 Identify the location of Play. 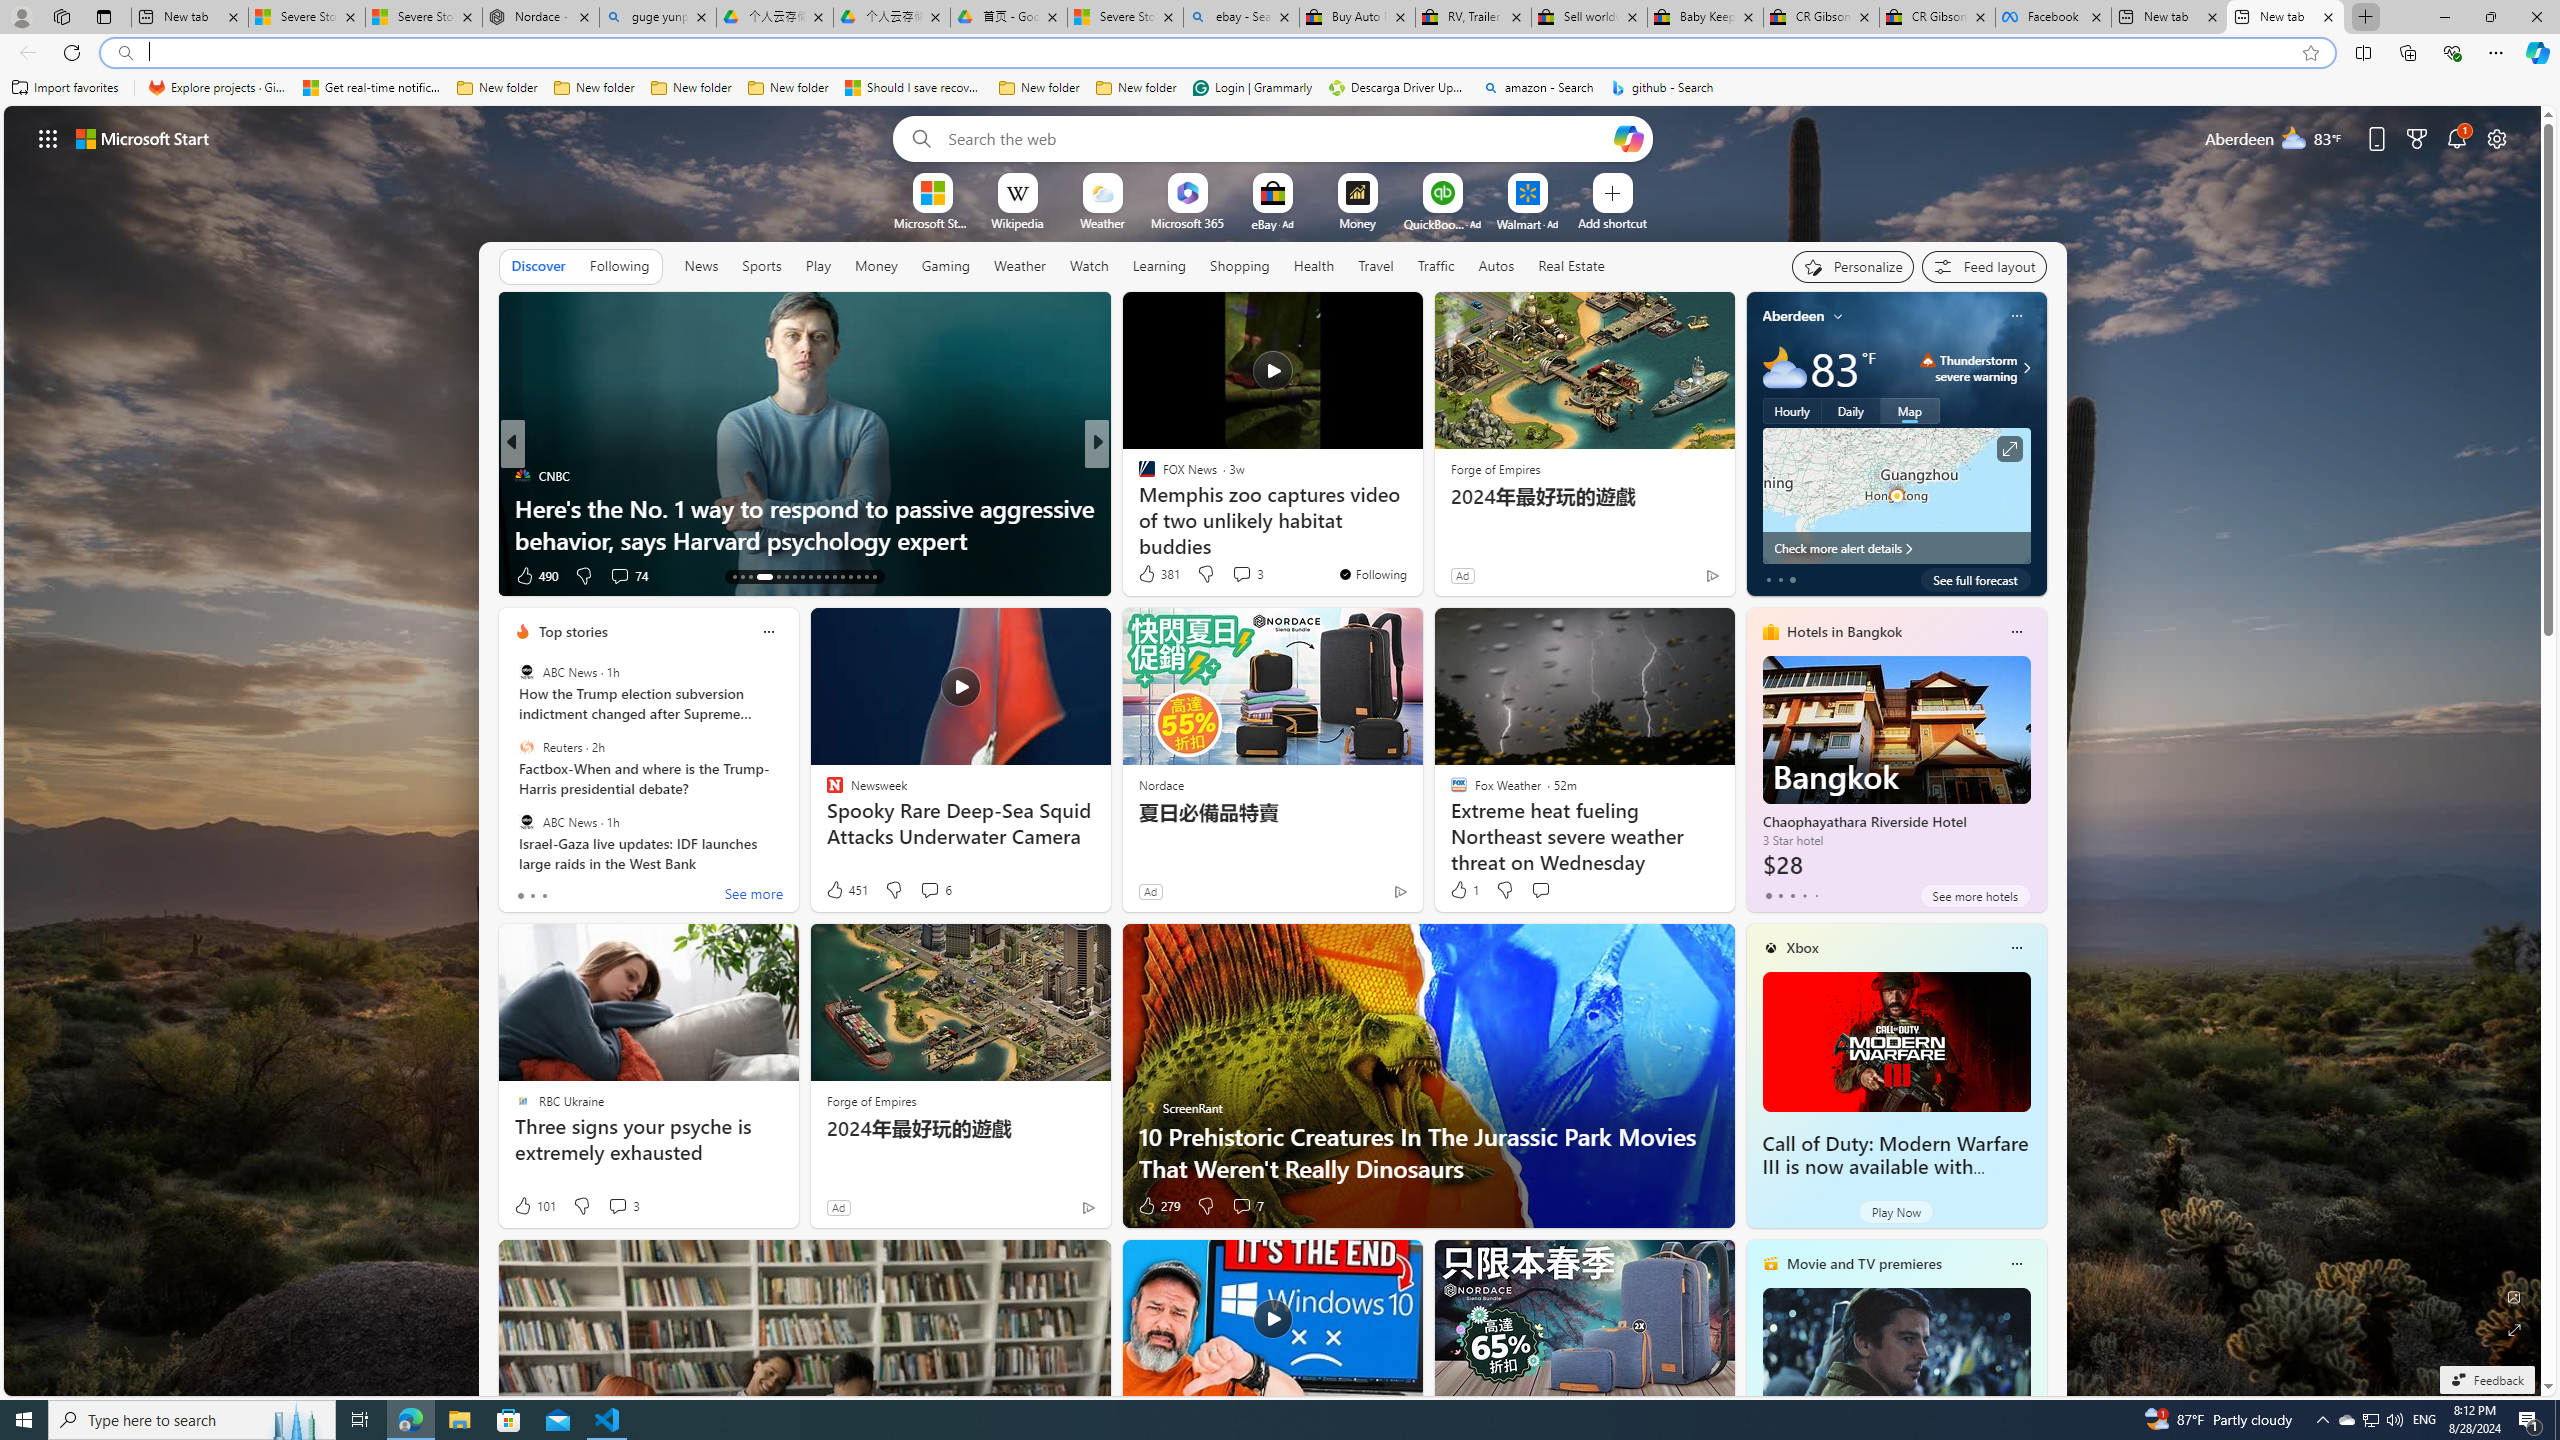
(818, 265).